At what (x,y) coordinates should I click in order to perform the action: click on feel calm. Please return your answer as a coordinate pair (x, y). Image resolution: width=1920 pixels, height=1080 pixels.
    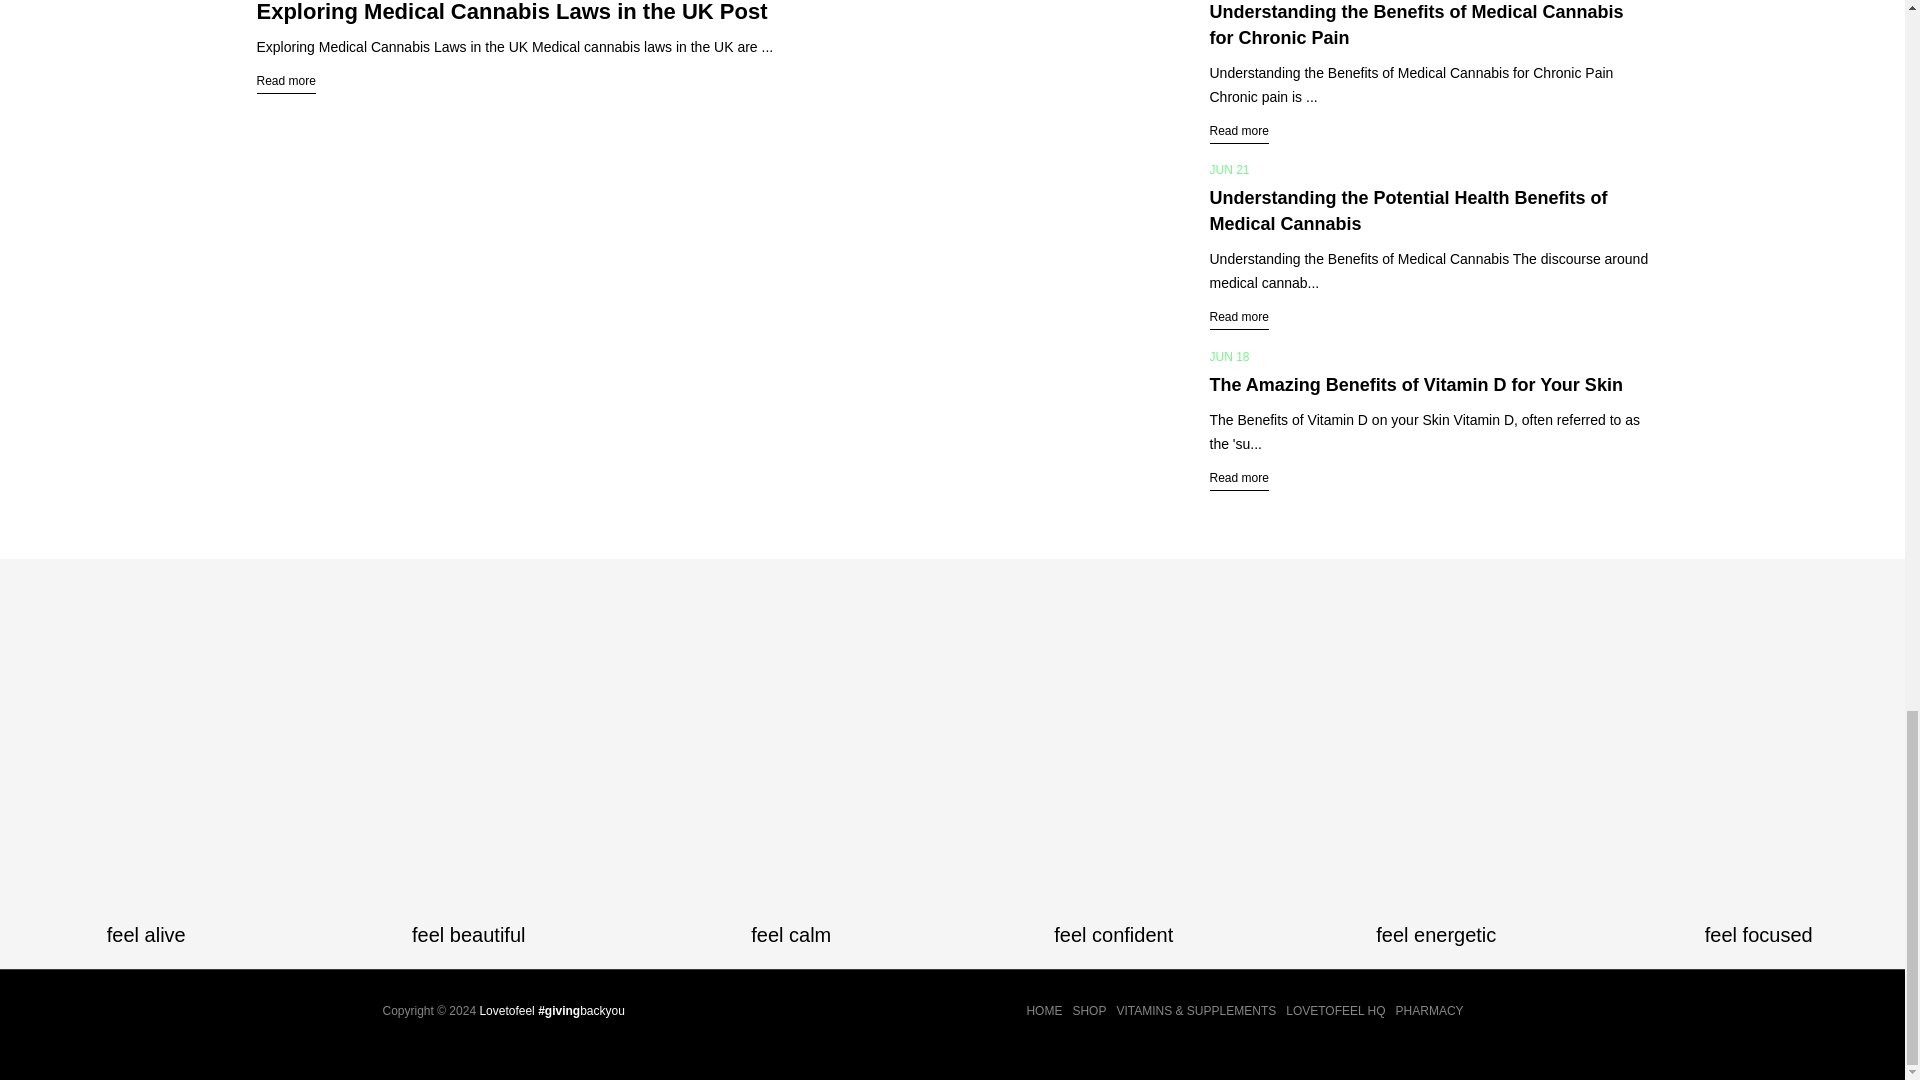
    Looking at the image, I should click on (792, 935).